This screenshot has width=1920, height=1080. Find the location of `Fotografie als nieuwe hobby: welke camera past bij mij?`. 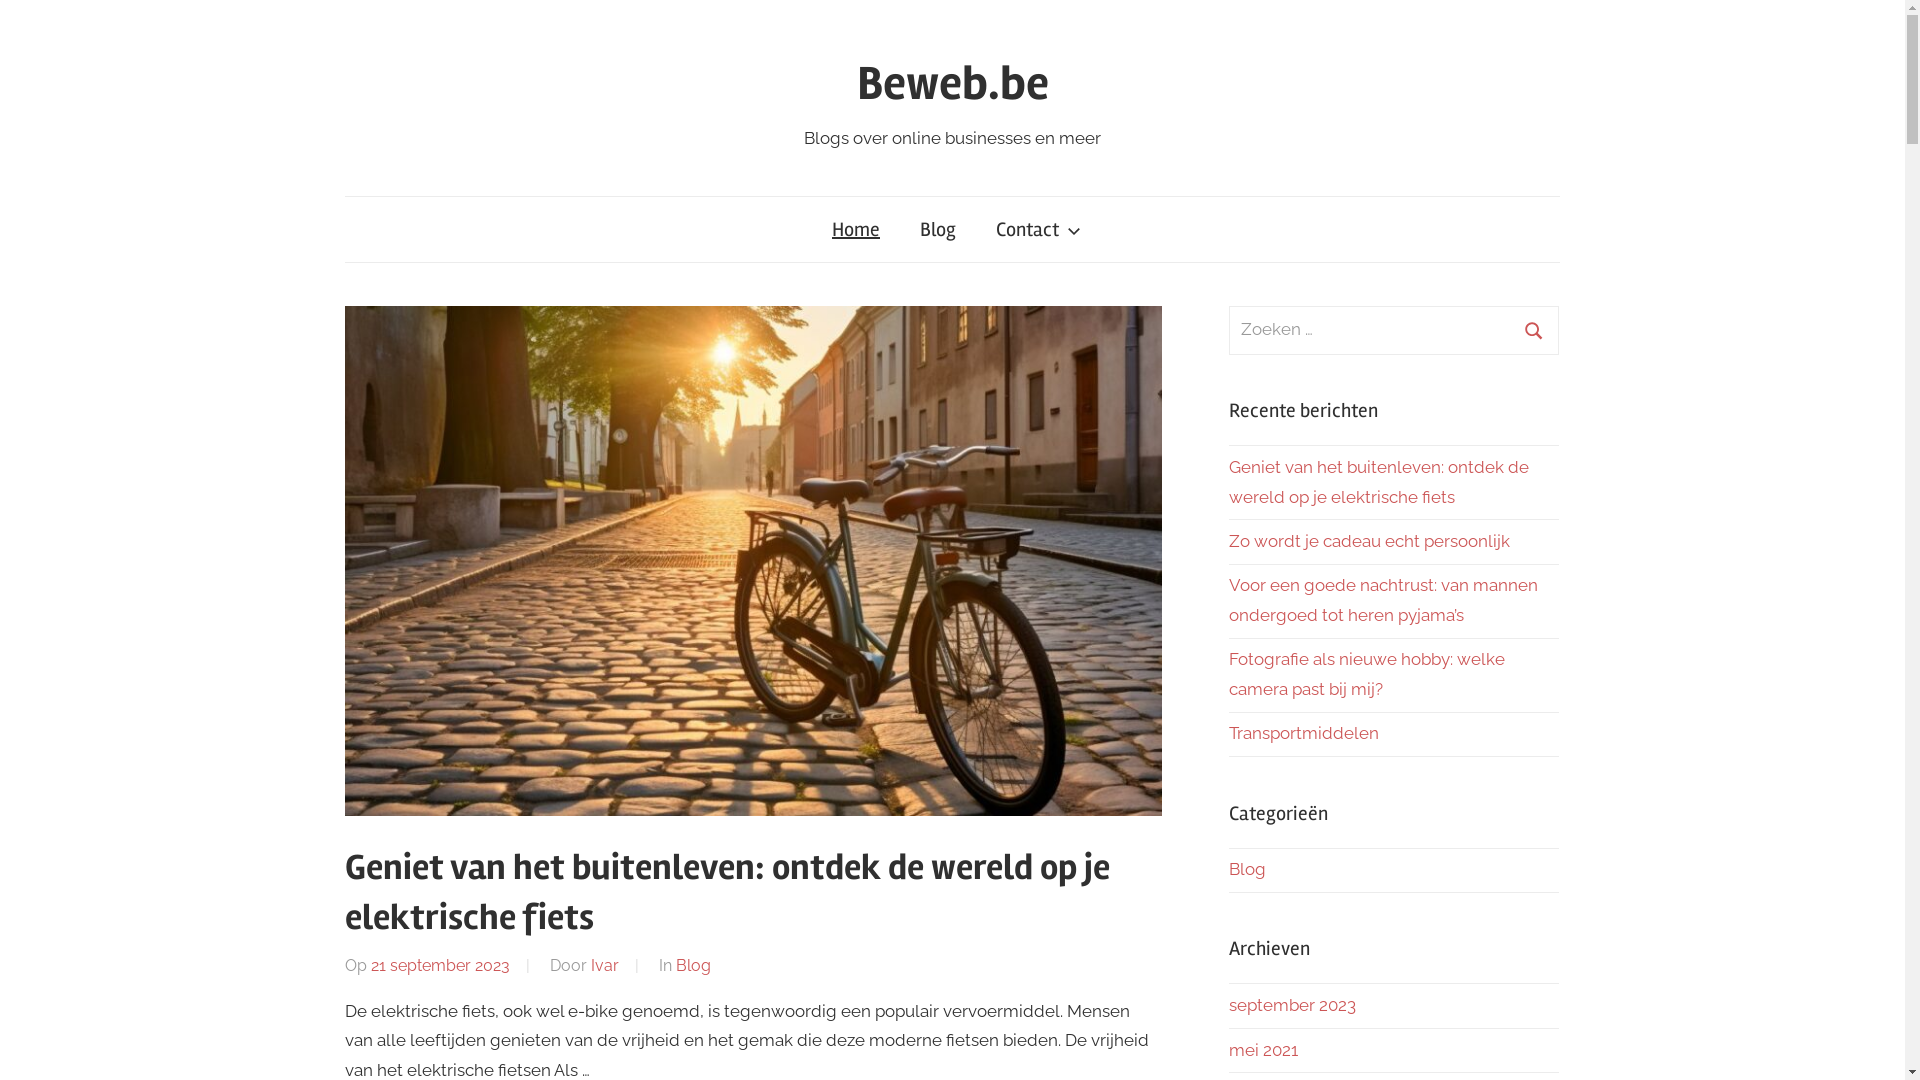

Fotografie als nieuwe hobby: welke camera past bij mij? is located at coordinates (1366, 674).